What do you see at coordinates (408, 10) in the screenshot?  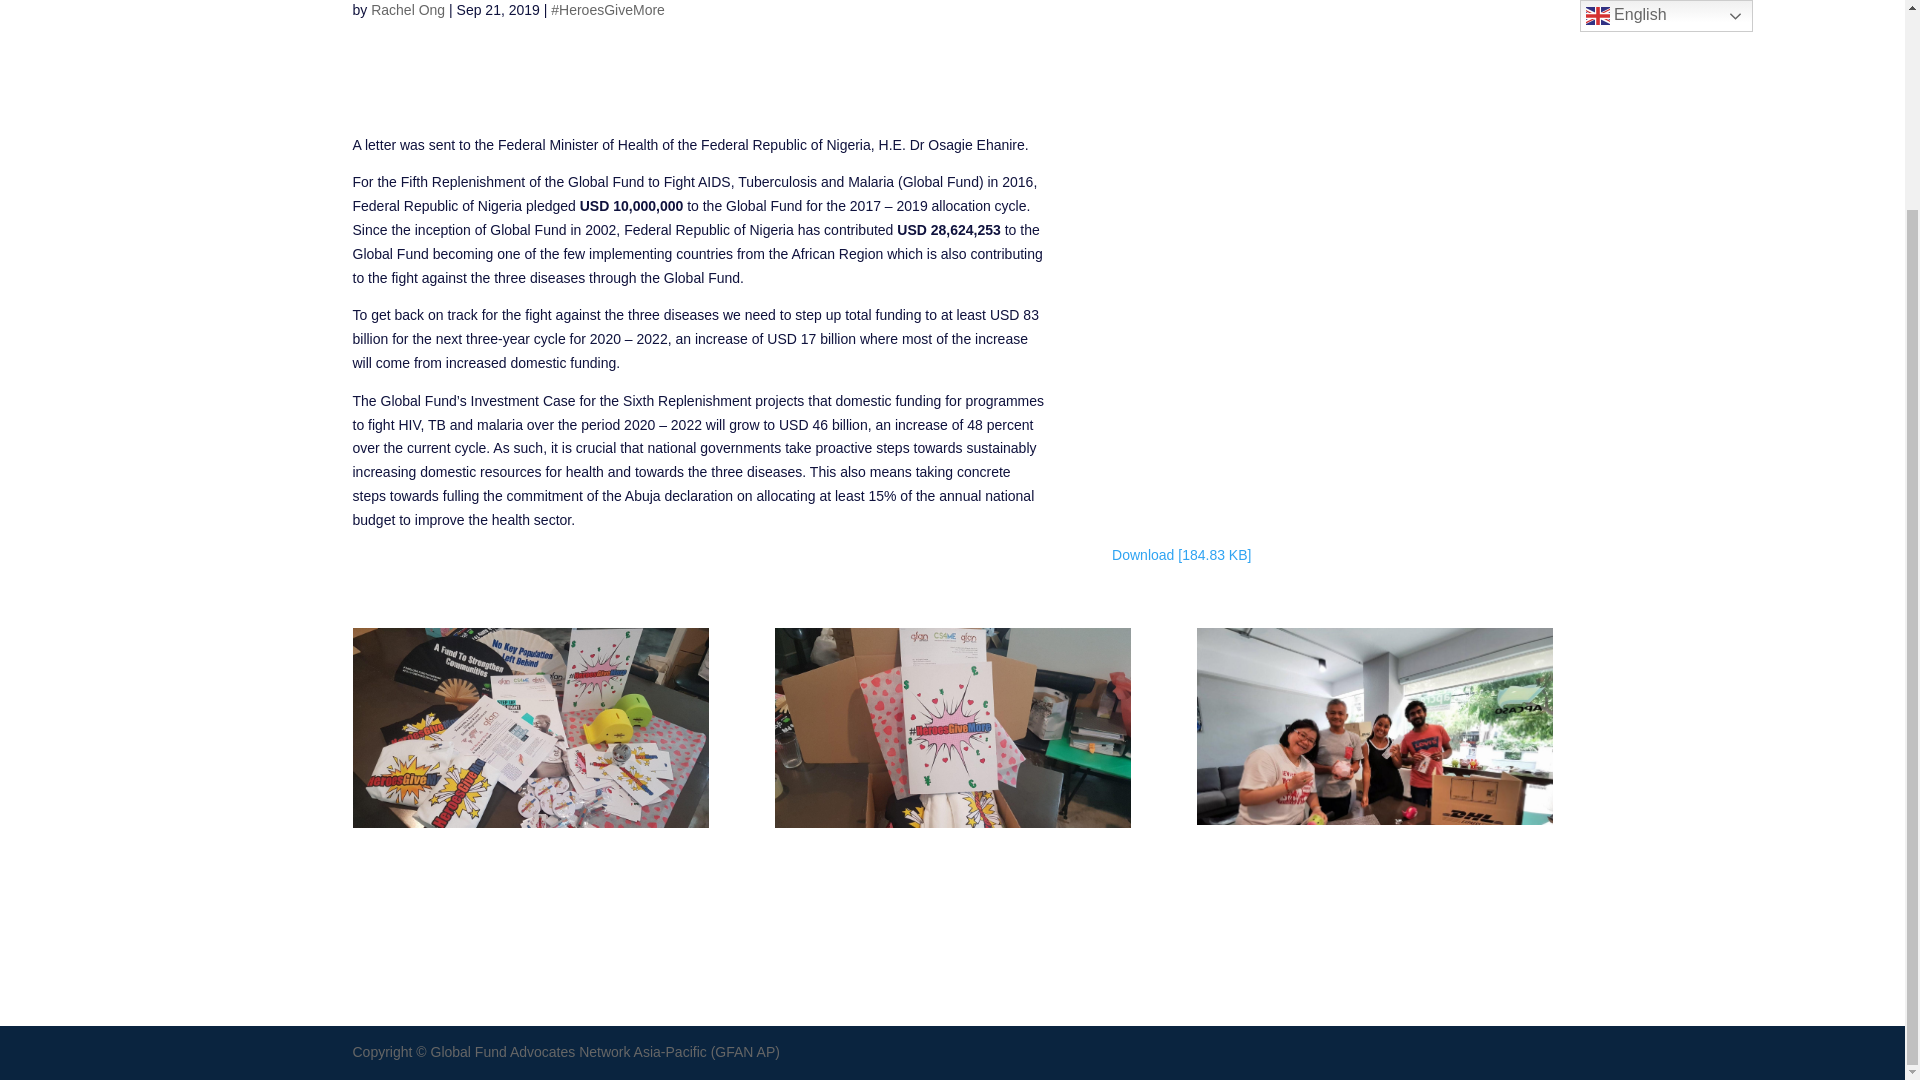 I see `Posts by Rachel Ong` at bounding box center [408, 10].